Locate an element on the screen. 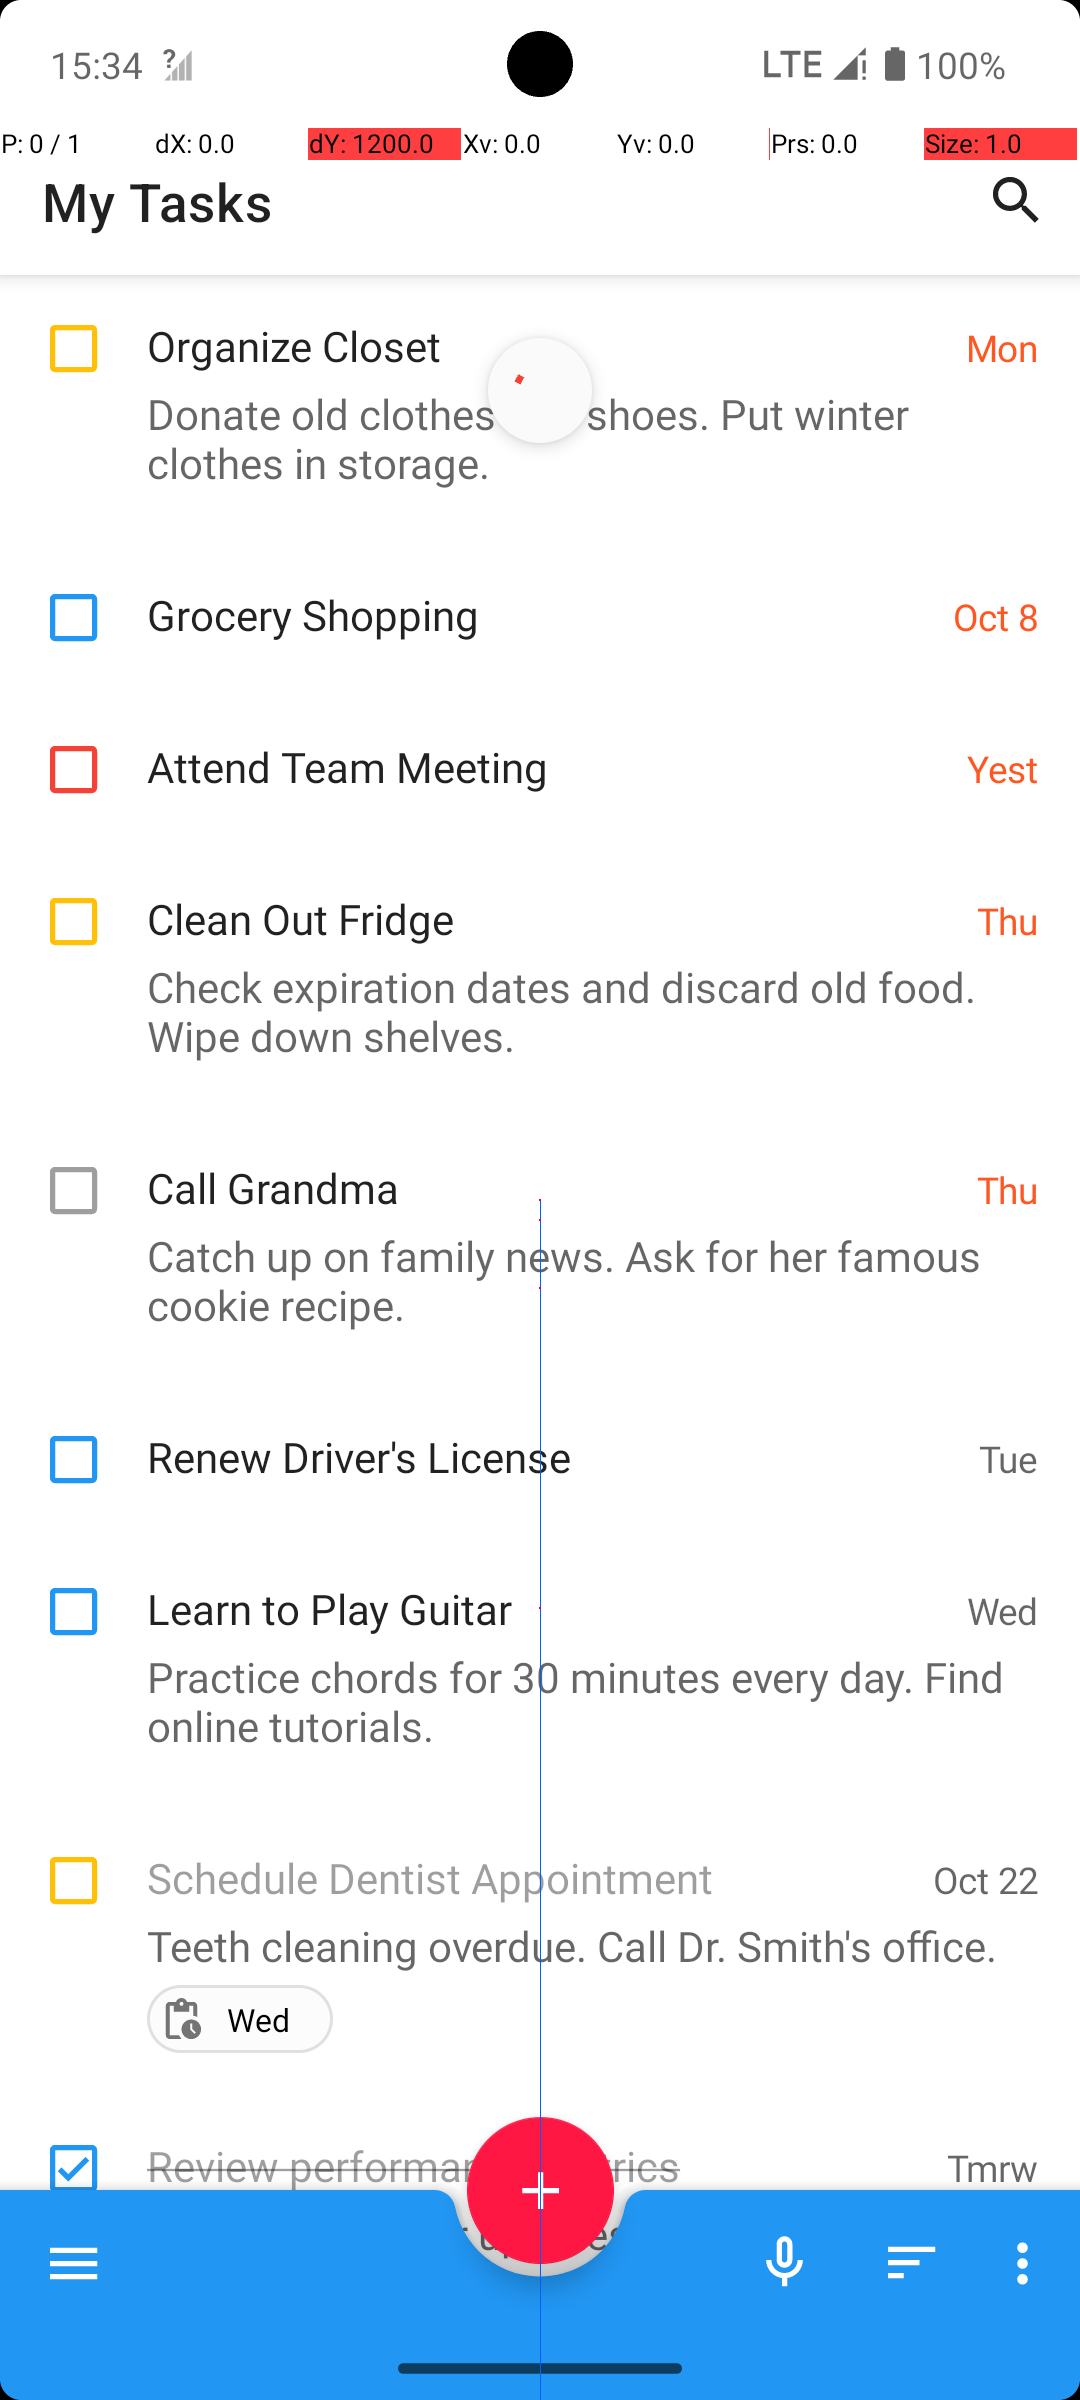  Attend training session is located at coordinates (536, 2326).